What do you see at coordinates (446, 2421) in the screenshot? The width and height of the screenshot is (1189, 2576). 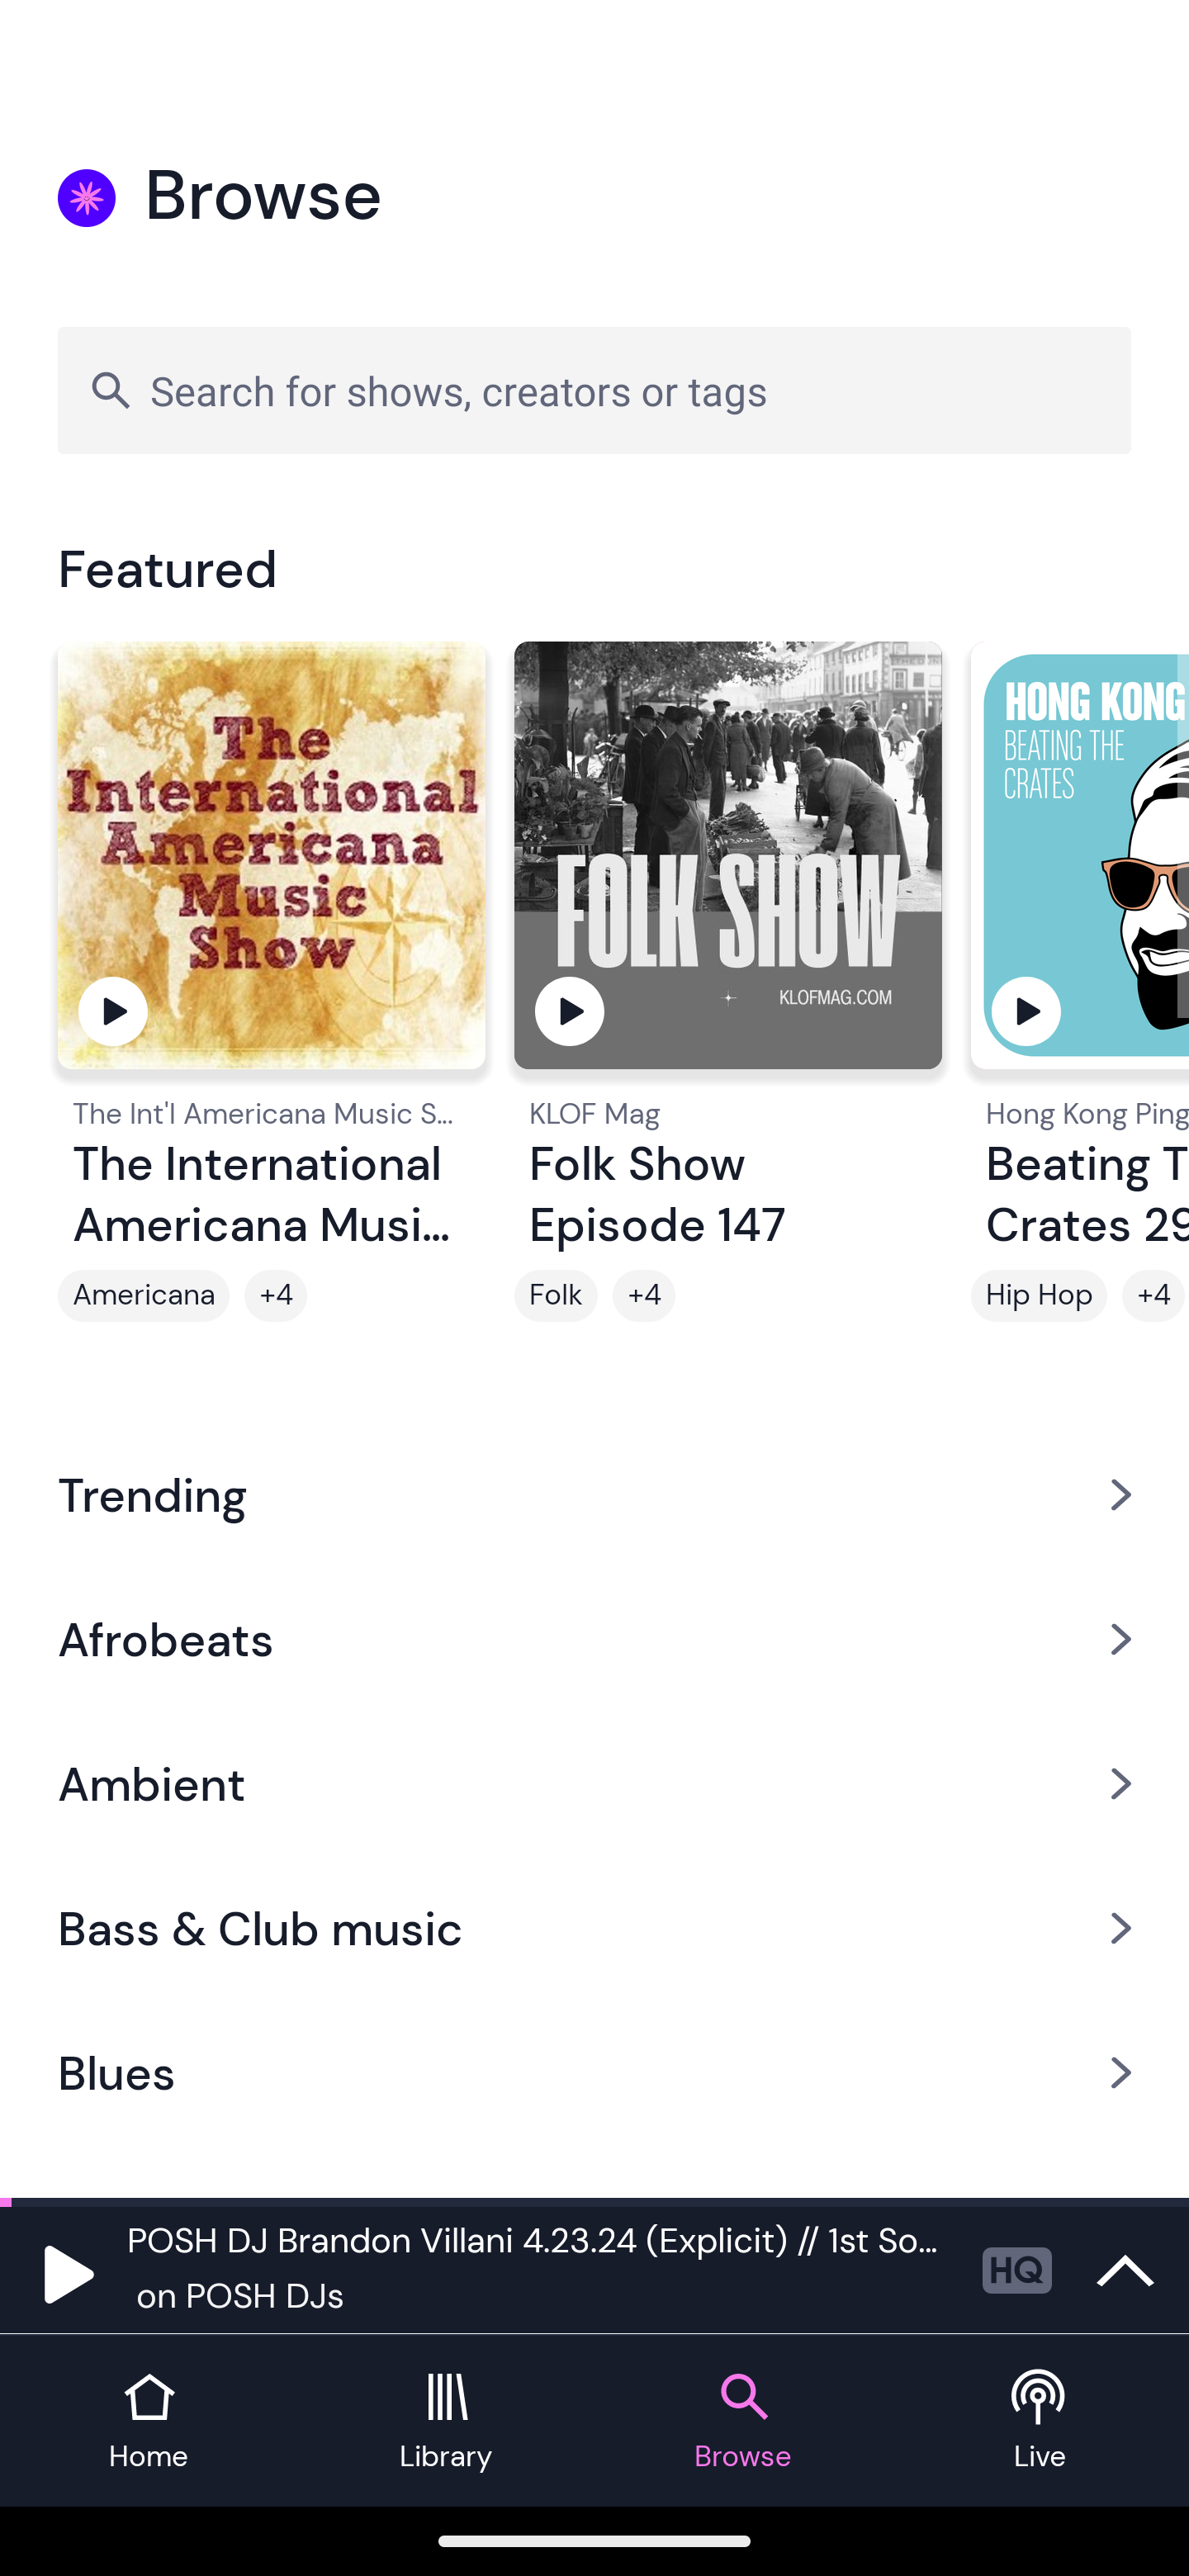 I see `Library tab Library` at bounding box center [446, 2421].